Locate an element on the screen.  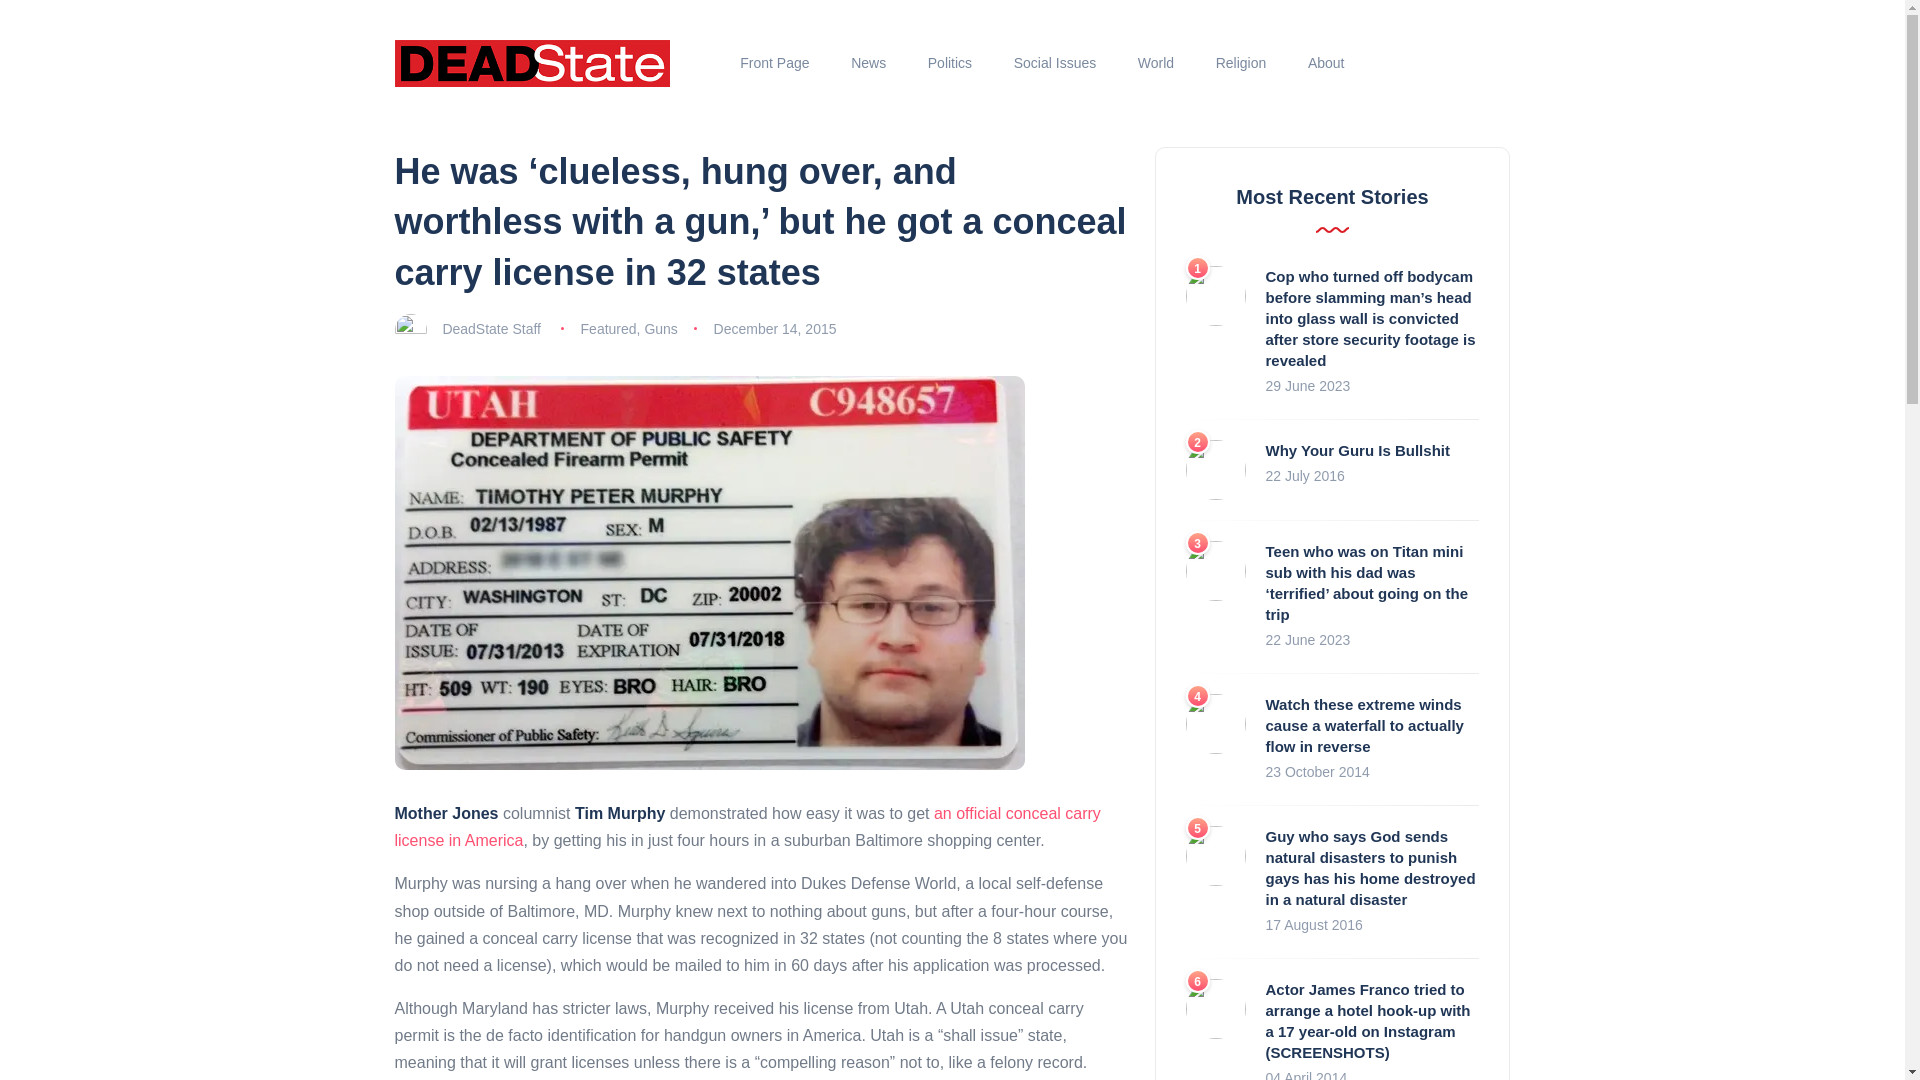
an official conceal carry license in America is located at coordinates (746, 826).